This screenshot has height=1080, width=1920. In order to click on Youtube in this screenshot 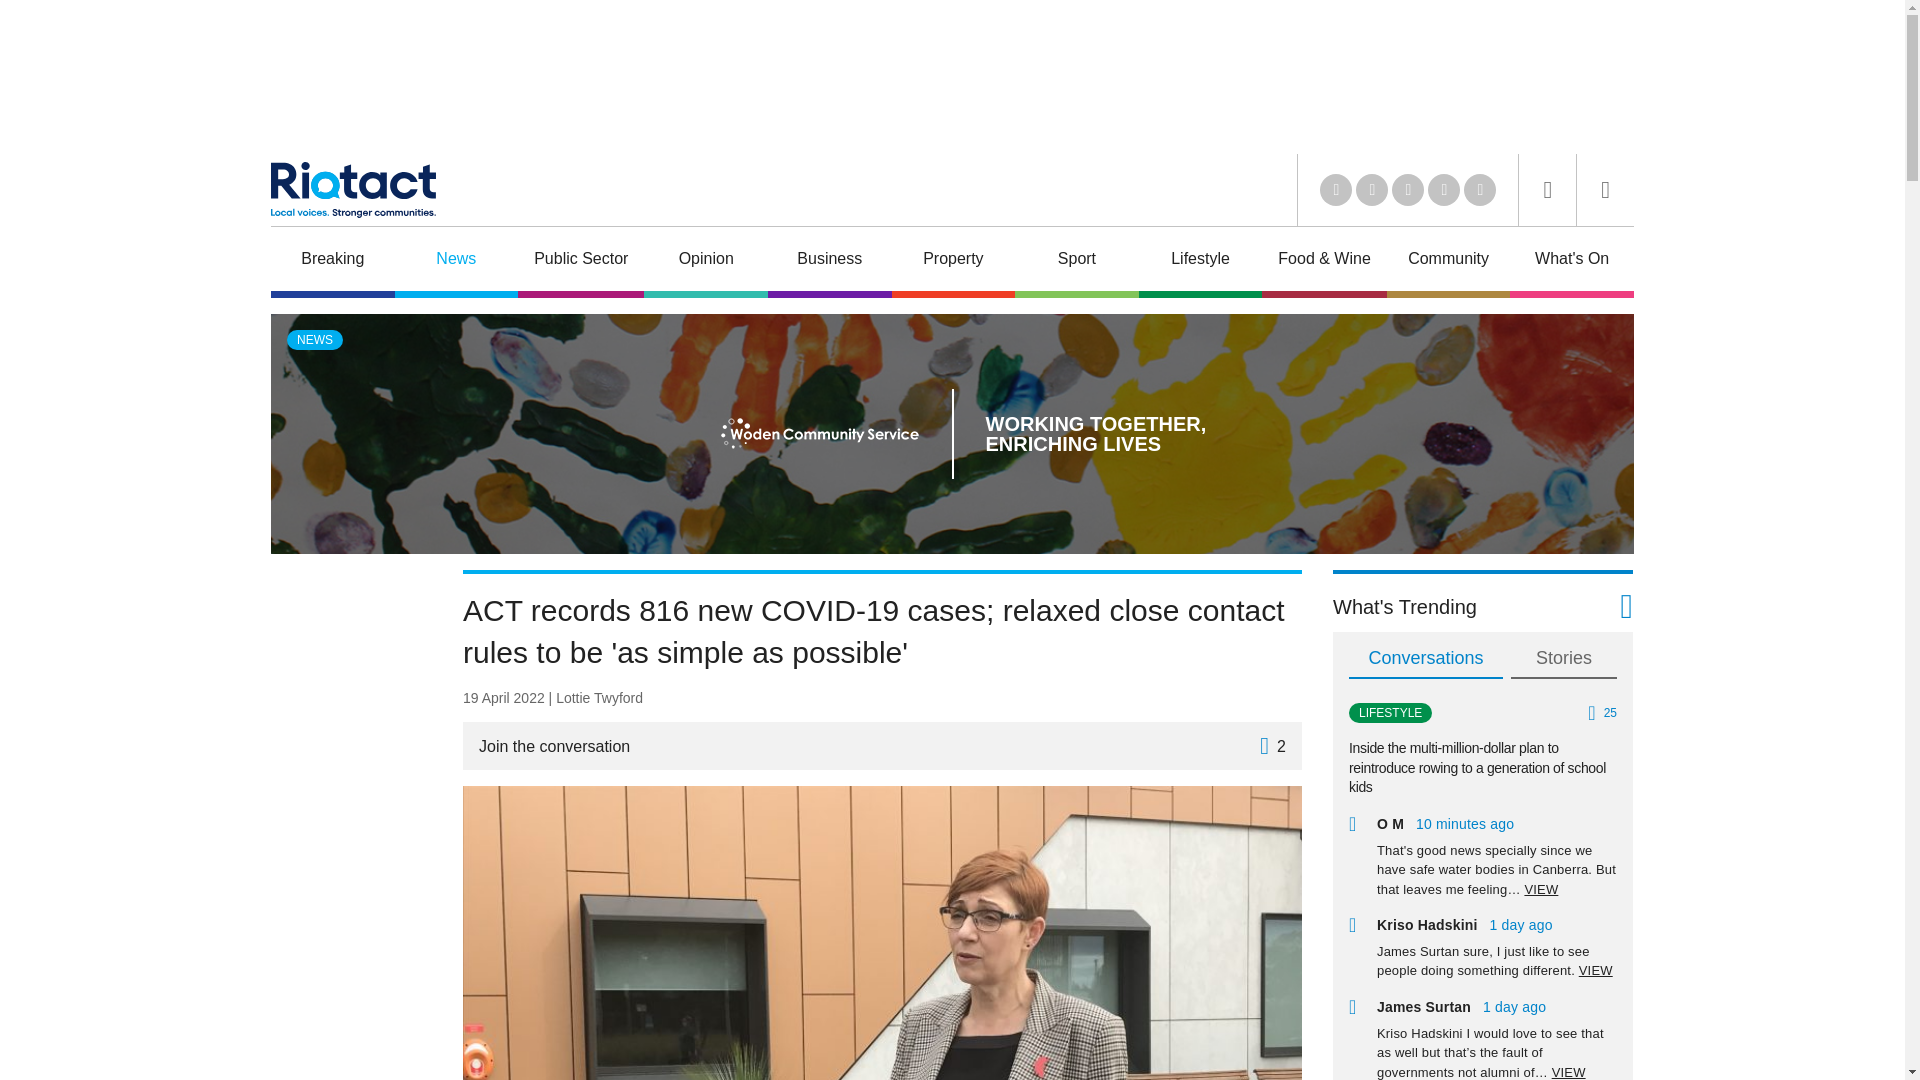, I will do `click(1408, 190)`.